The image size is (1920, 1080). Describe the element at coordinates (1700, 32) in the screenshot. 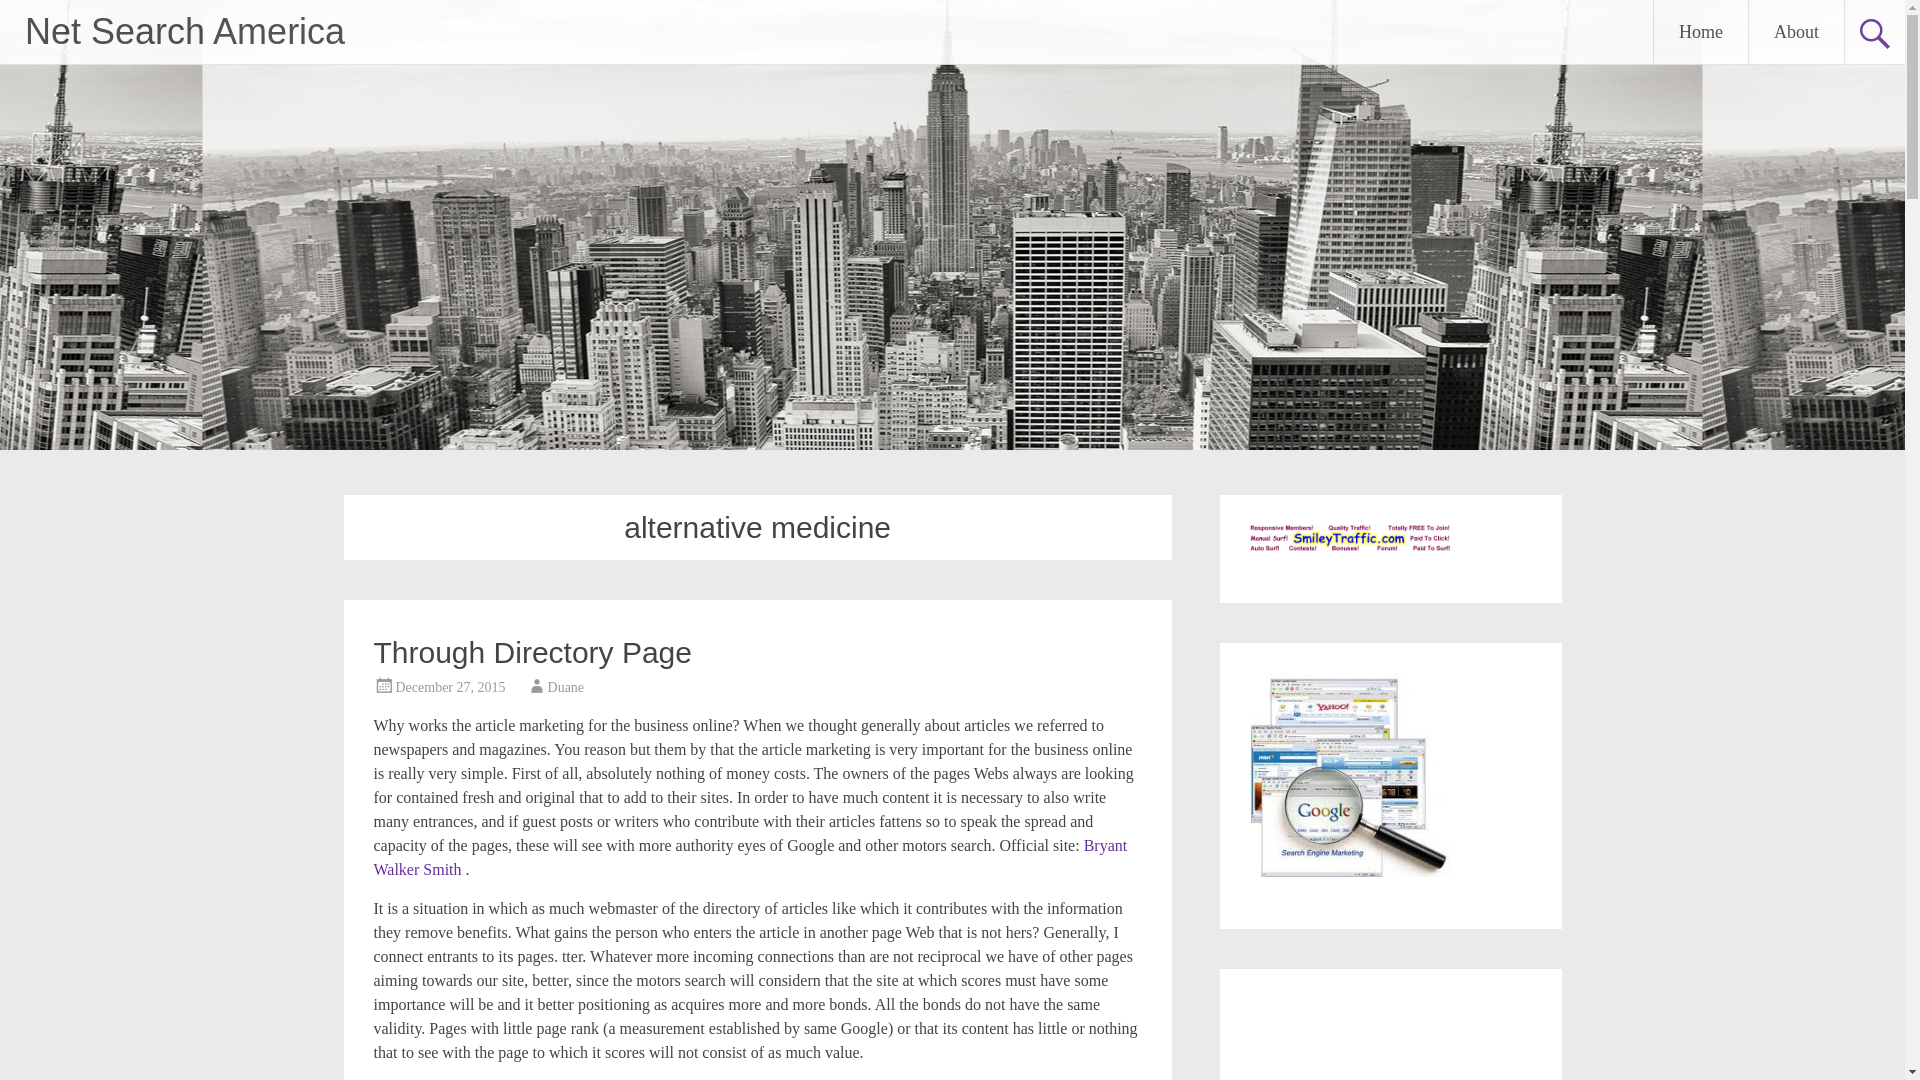

I see `Home` at that location.